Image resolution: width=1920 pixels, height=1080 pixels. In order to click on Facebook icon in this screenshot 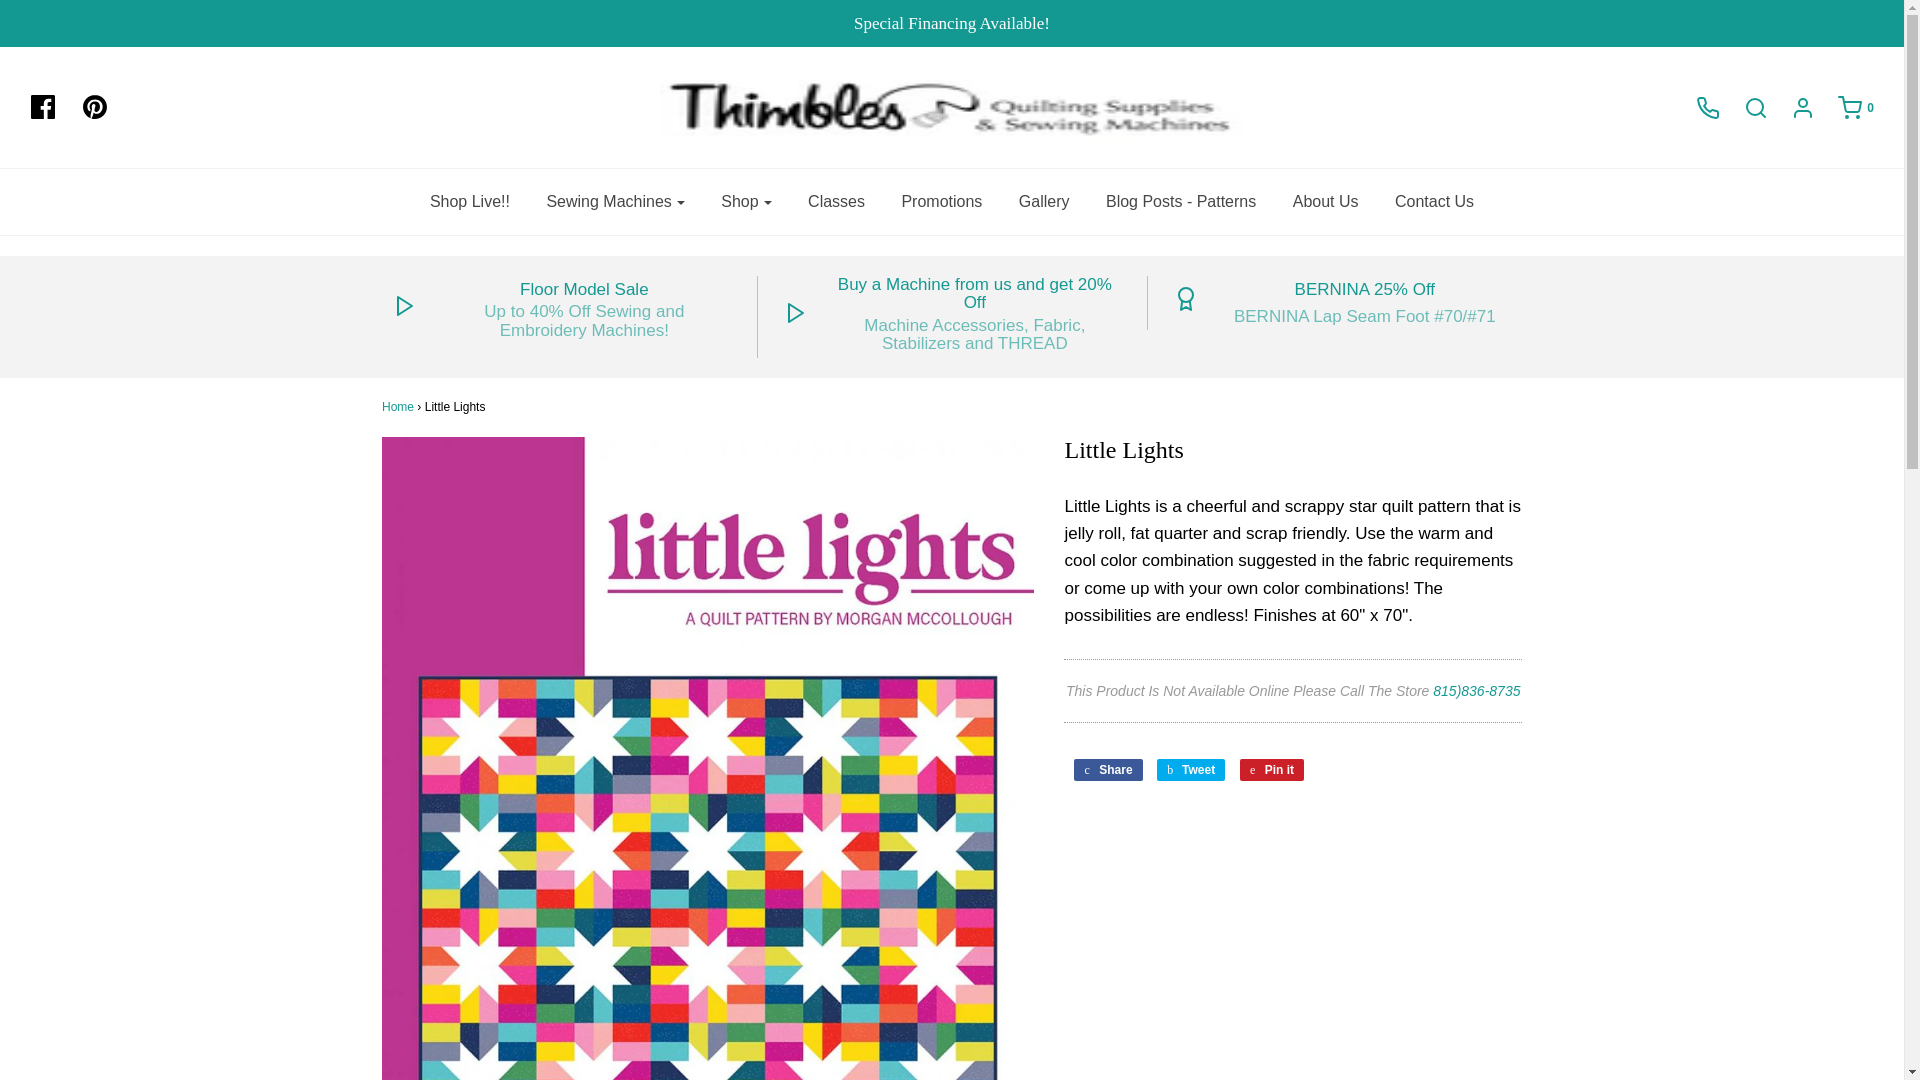, I will do `click(52, 108)`.